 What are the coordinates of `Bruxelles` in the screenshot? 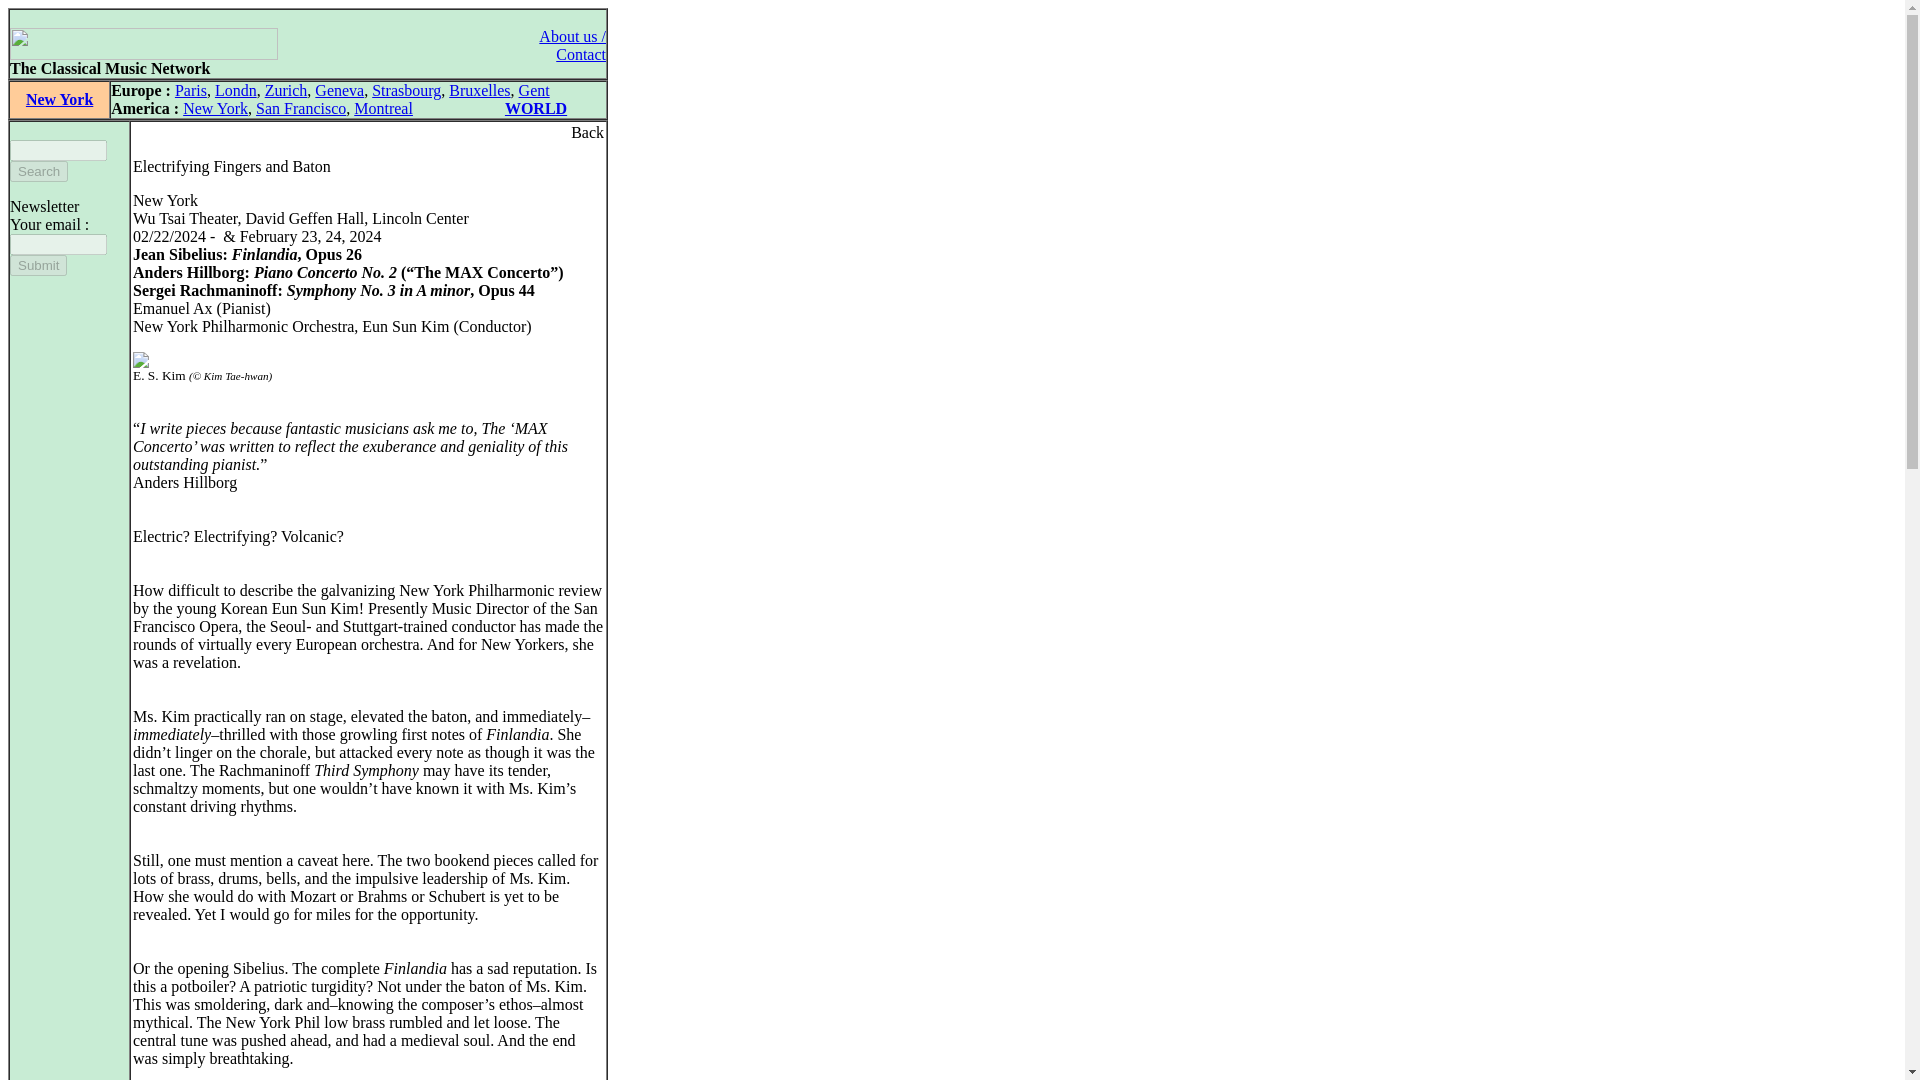 It's located at (480, 90).